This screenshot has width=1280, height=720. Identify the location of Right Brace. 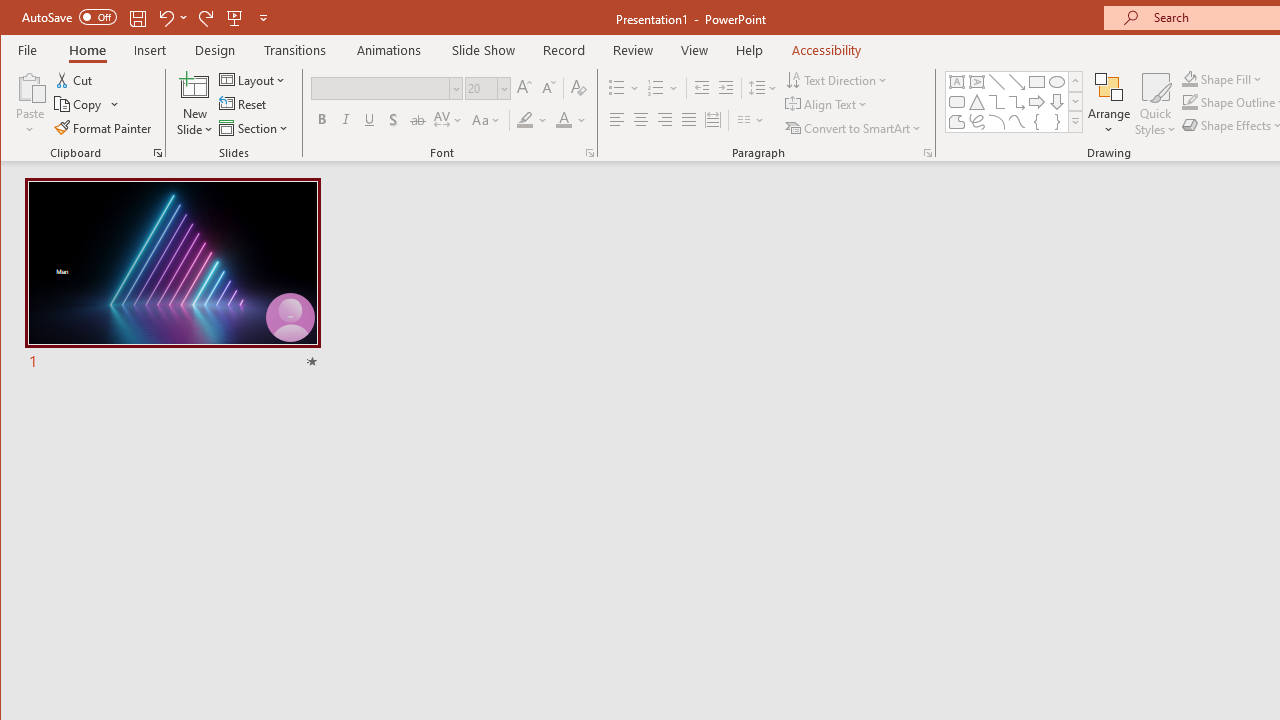
(1057, 122).